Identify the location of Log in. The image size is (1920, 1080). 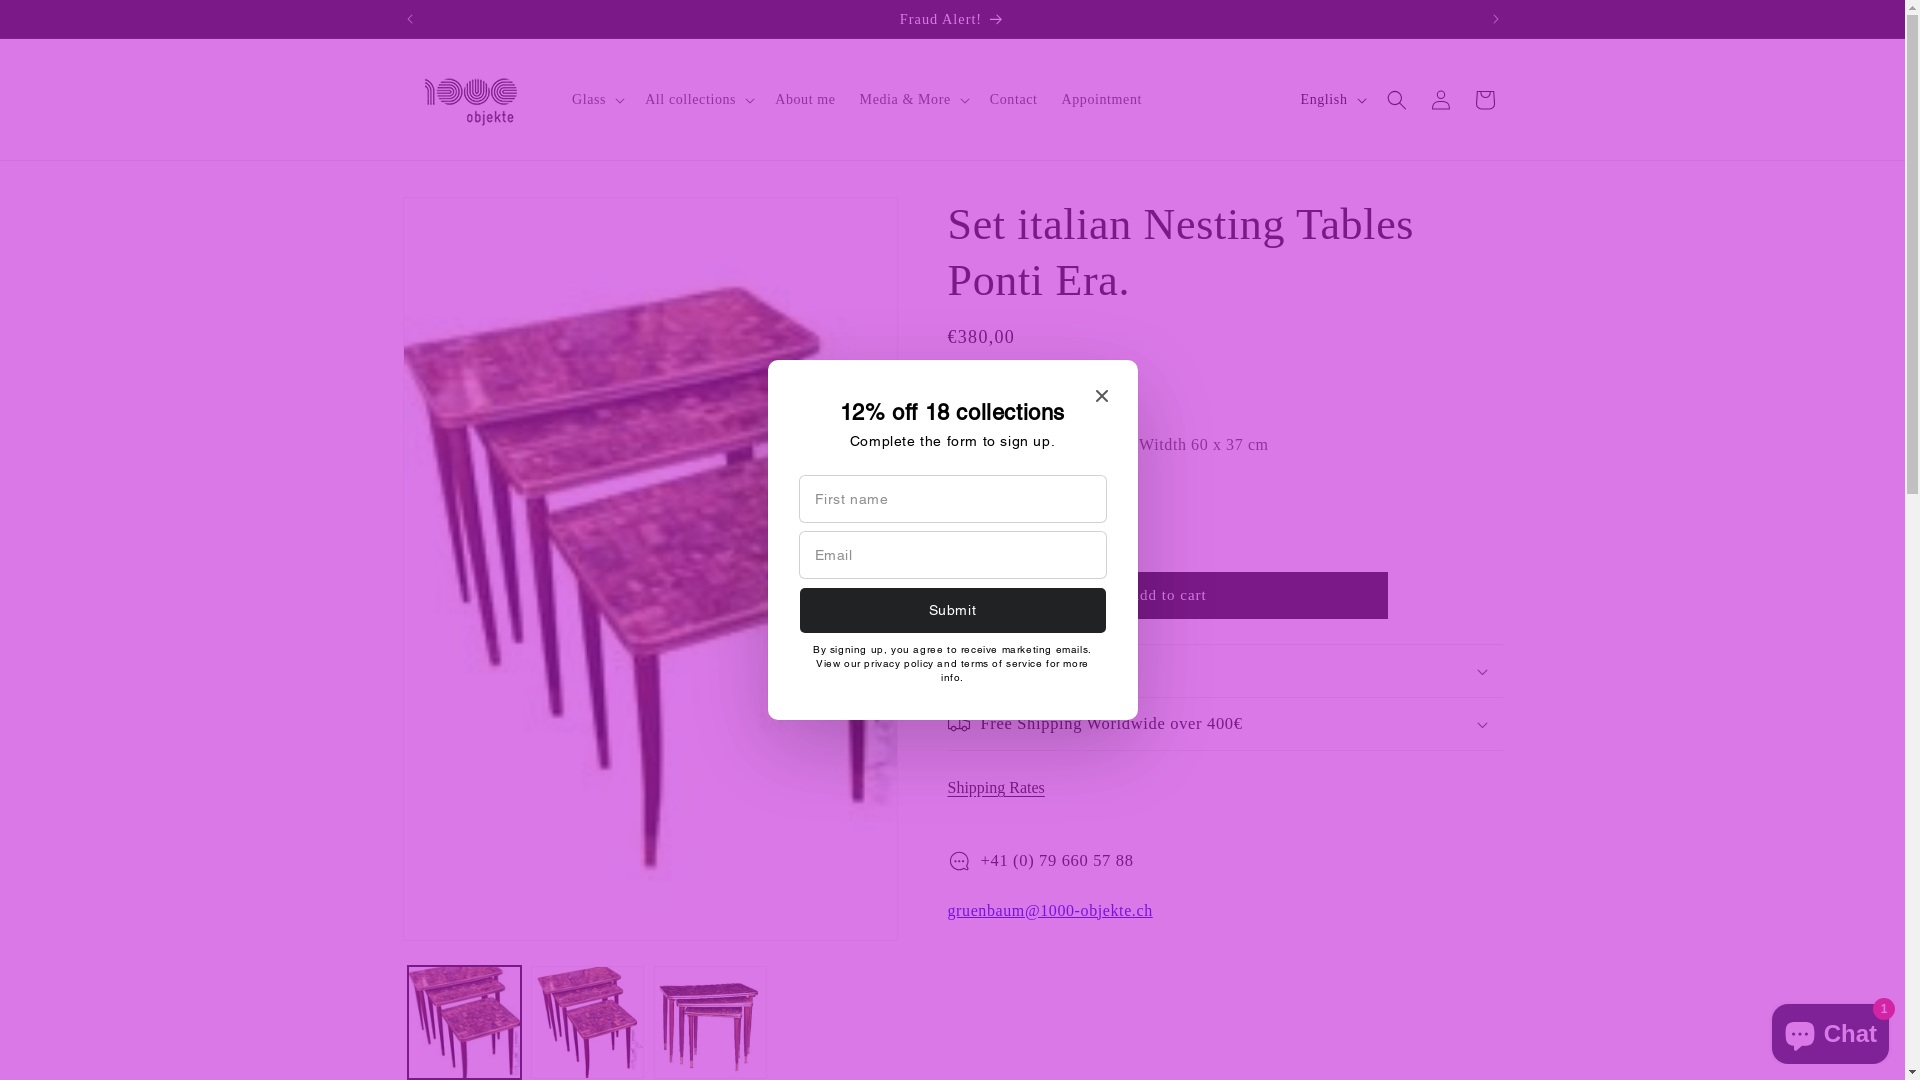
(1440, 100).